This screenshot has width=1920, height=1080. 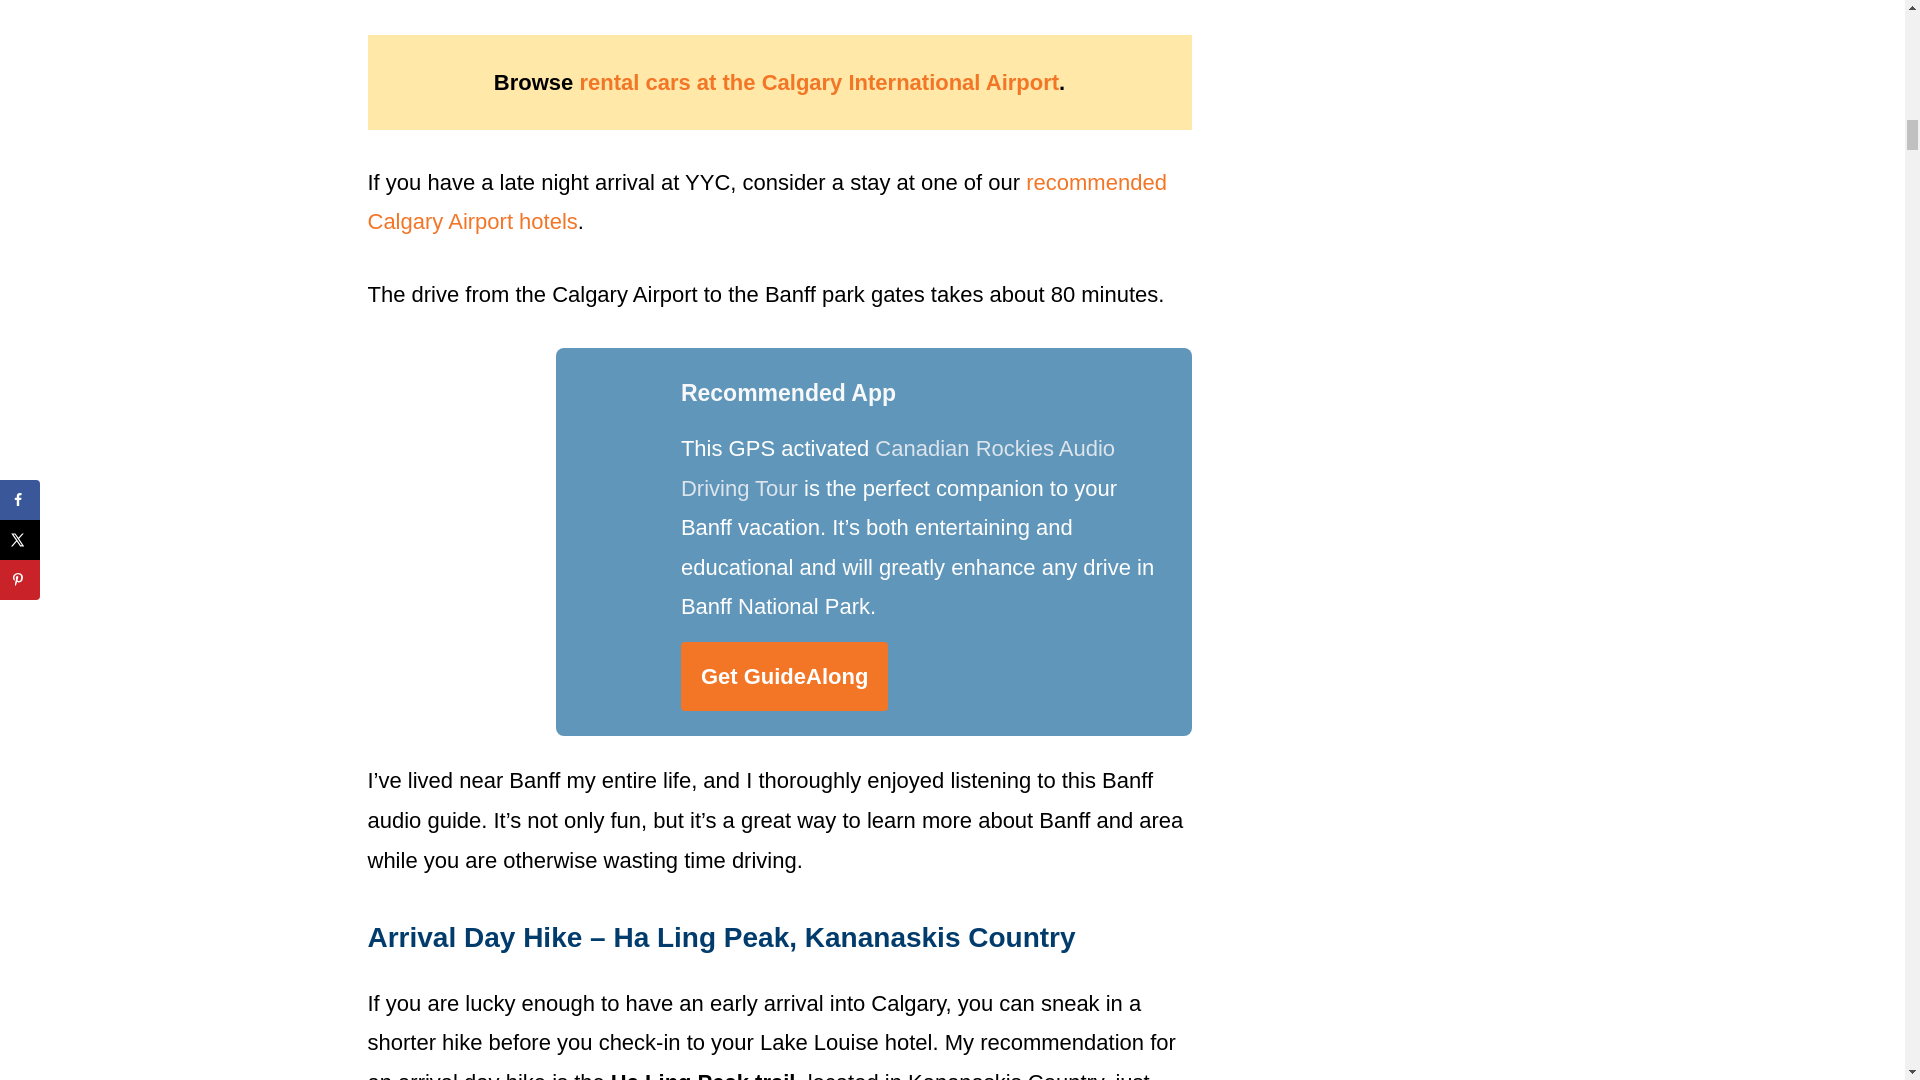 I want to click on Get GuideAlong, so click(x=784, y=676).